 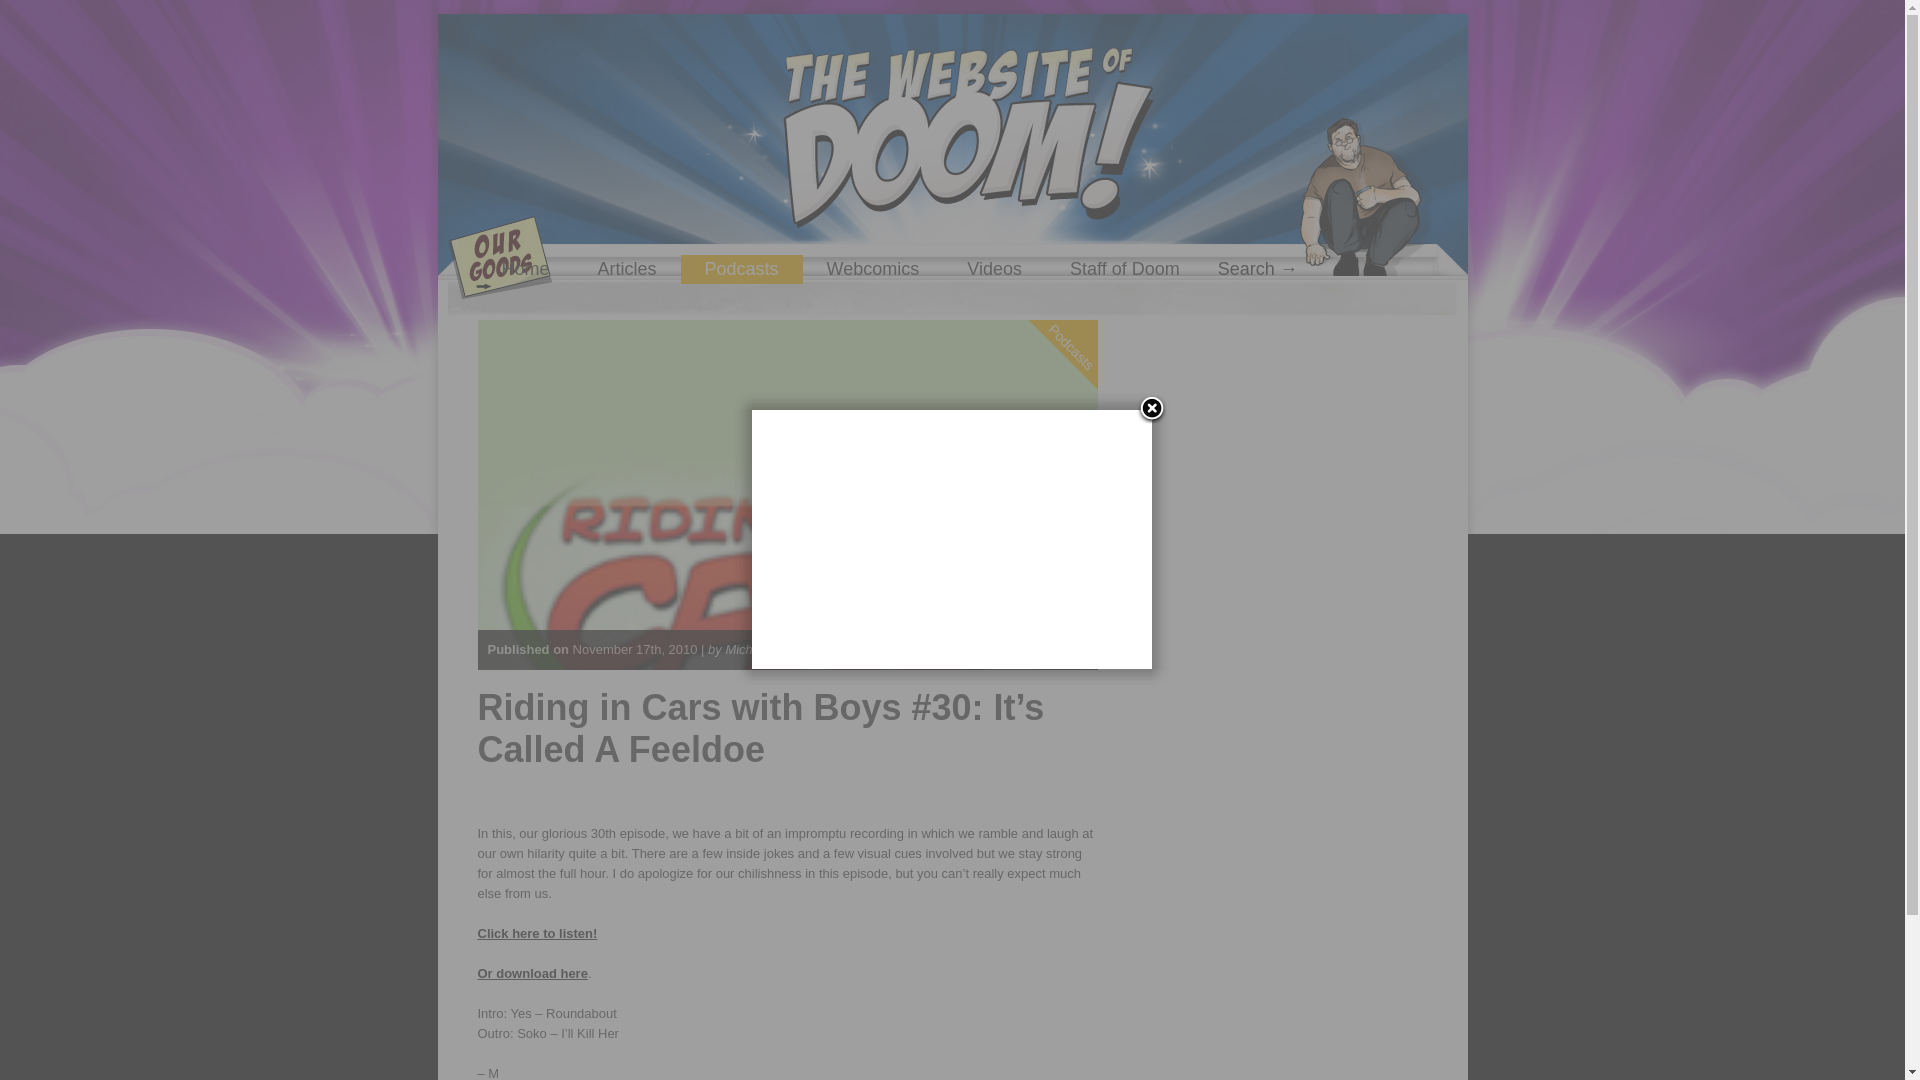 What do you see at coordinates (628, 269) in the screenshot?
I see `Articles` at bounding box center [628, 269].